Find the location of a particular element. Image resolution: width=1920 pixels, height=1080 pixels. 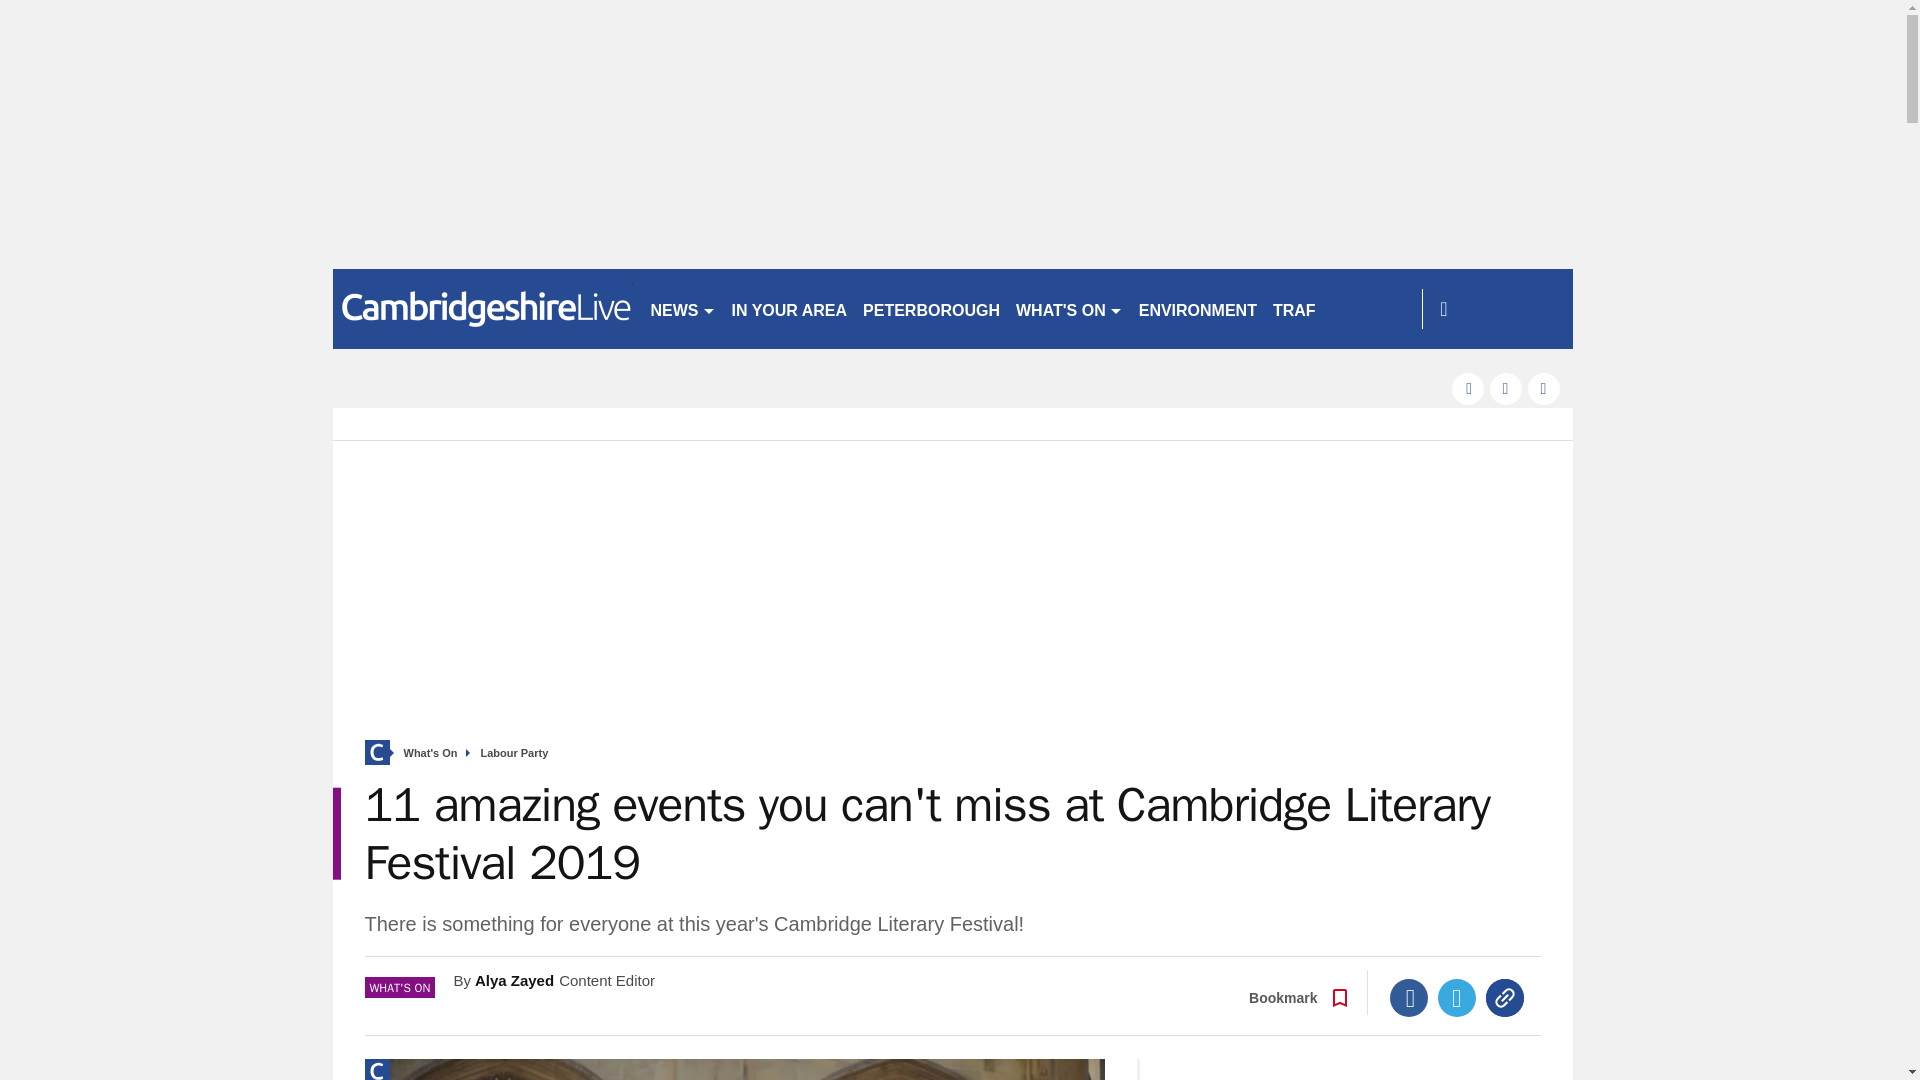

Facebook is located at coordinates (1409, 998).